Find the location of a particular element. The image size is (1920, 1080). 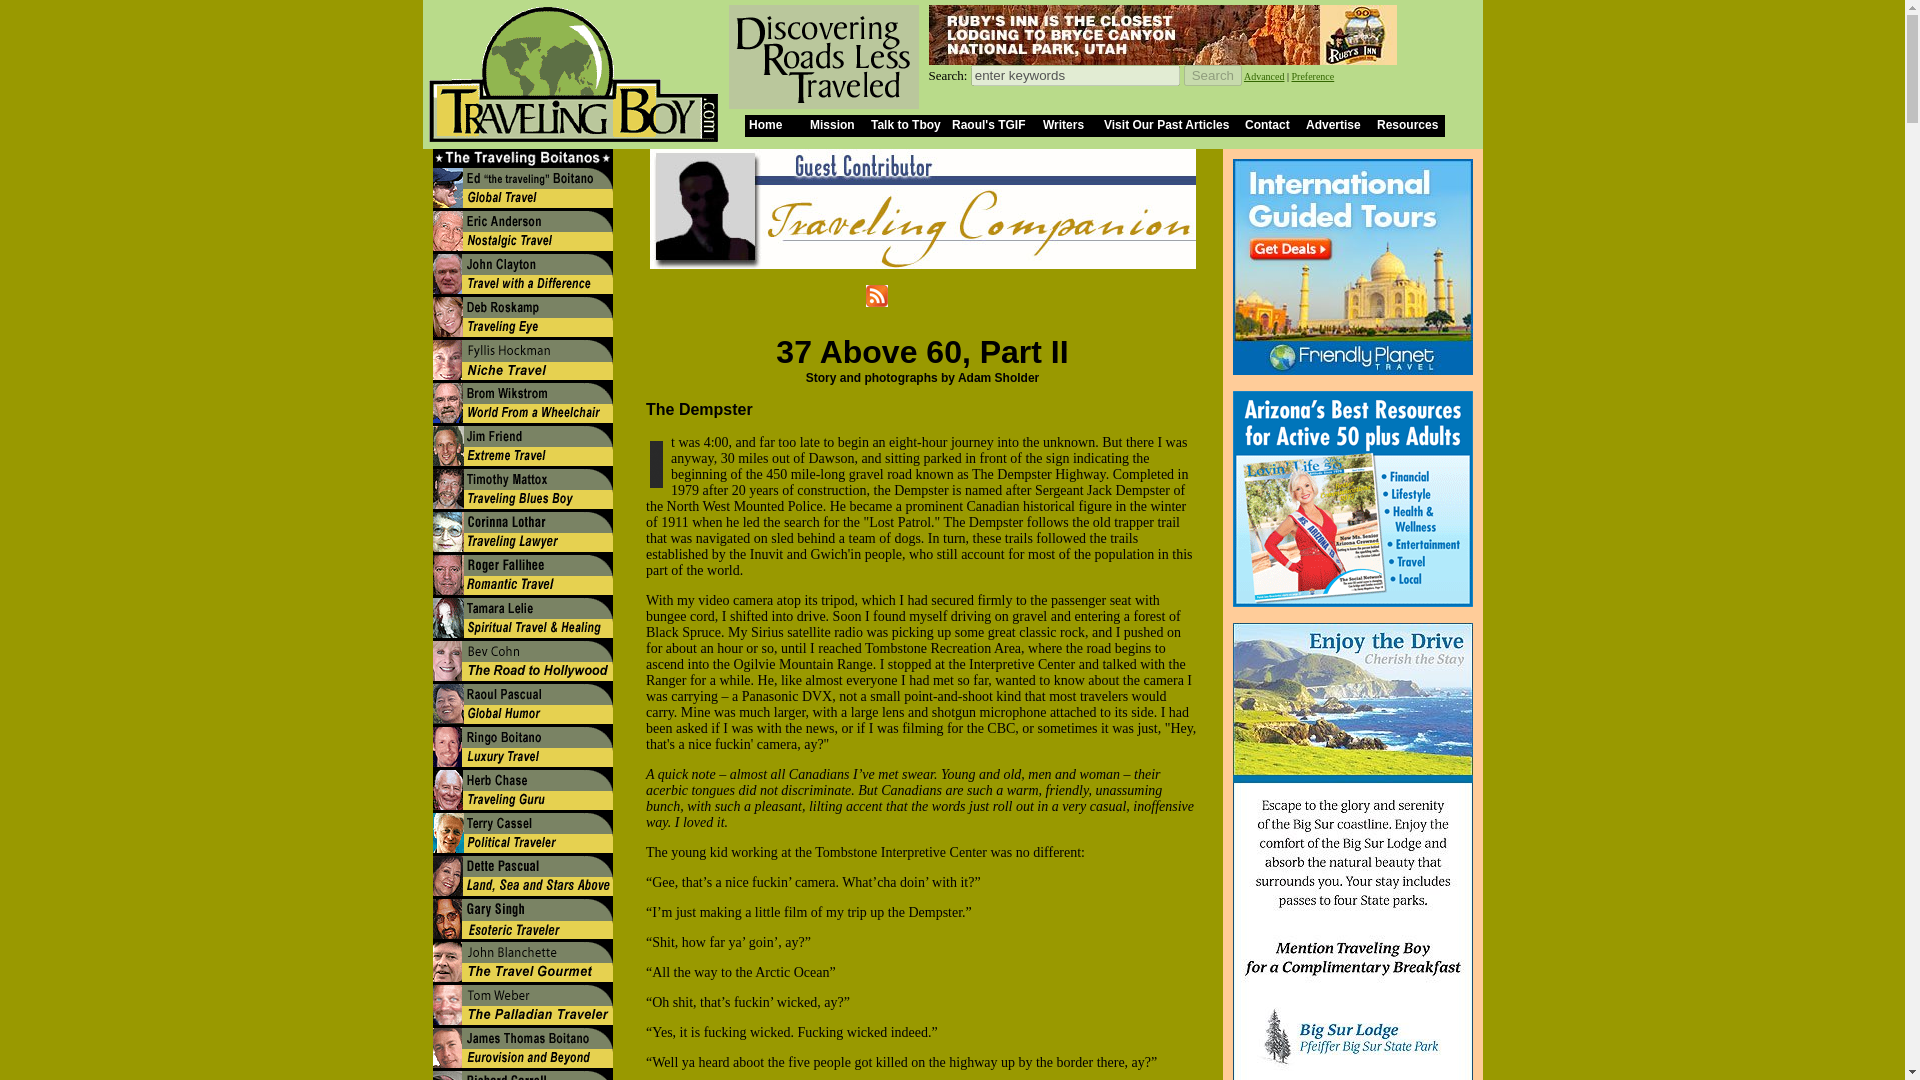

Preference is located at coordinates (1312, 76).